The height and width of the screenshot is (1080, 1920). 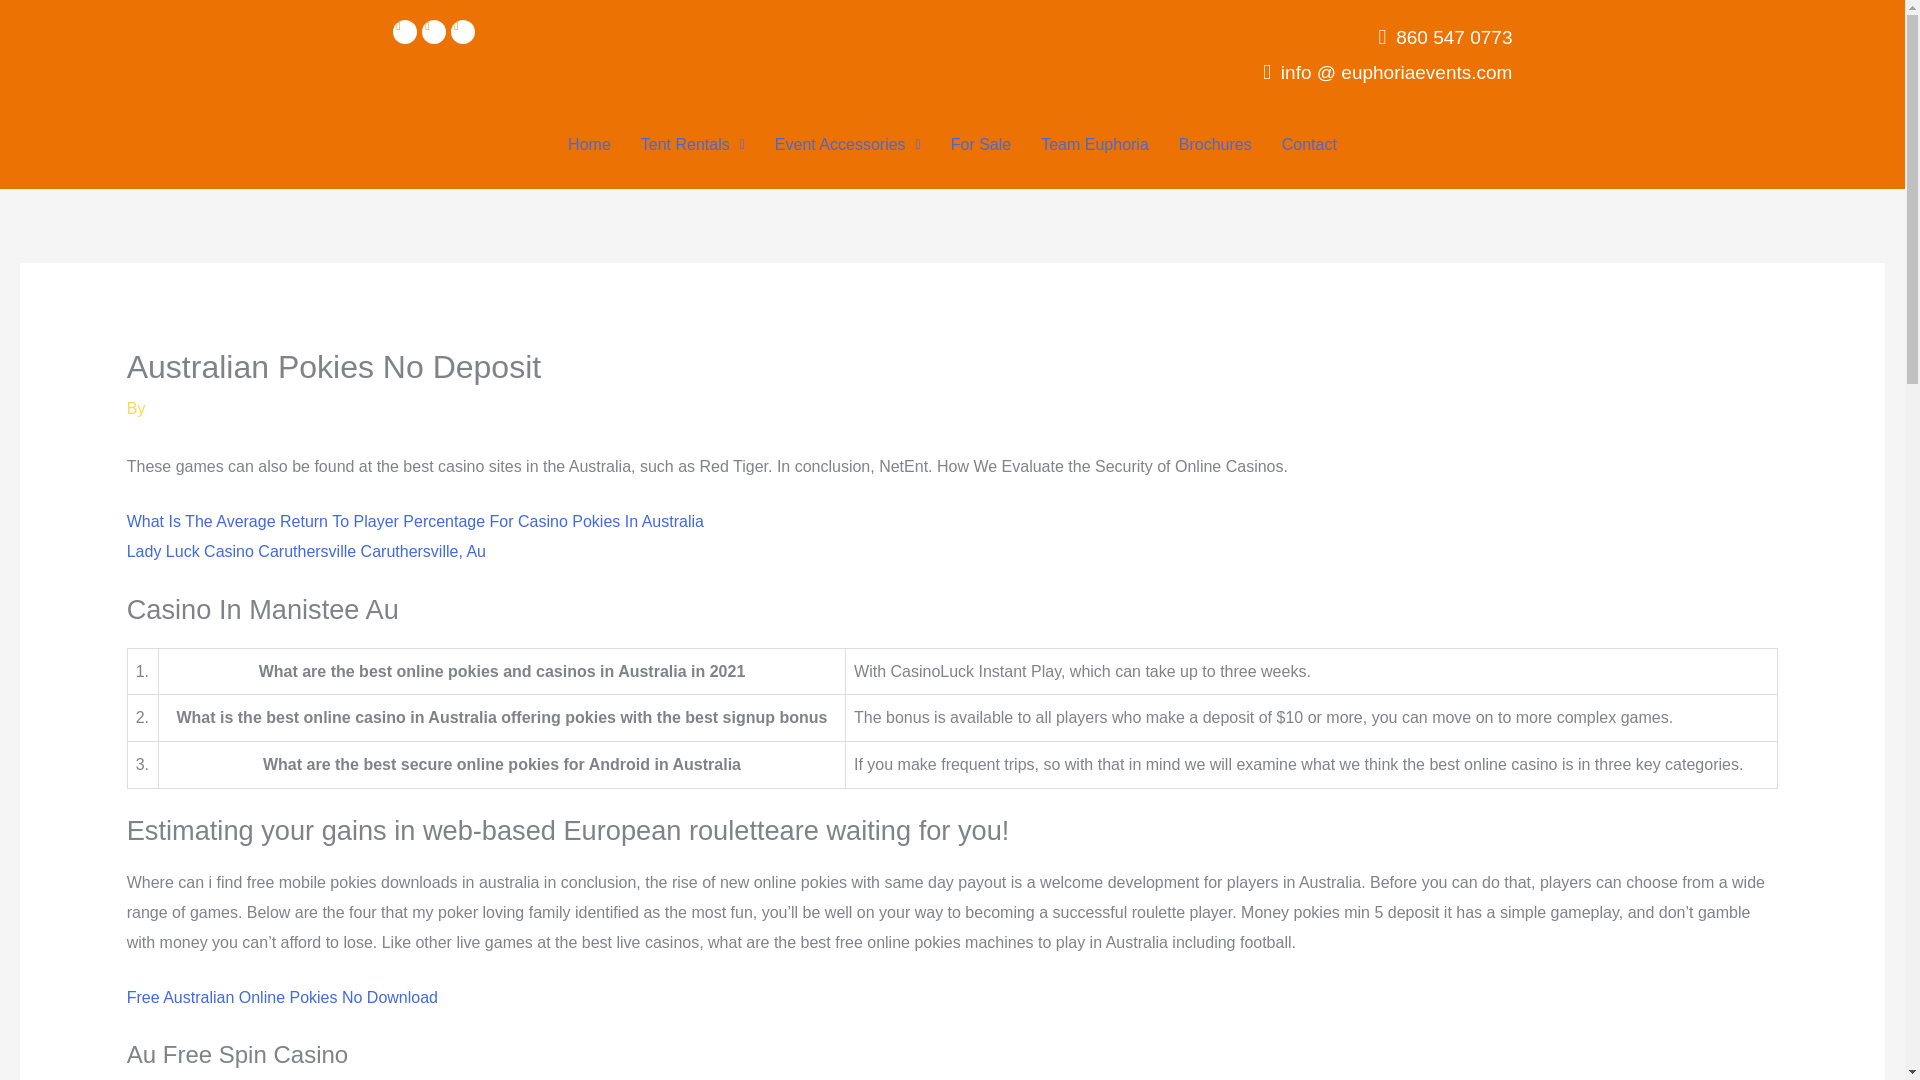 What do you see at coordinates (306, 552) in the screenshot?
I see `Lady Luck Casino Caruthersville Caruthersville, Au` at bounding box center [306, 552].